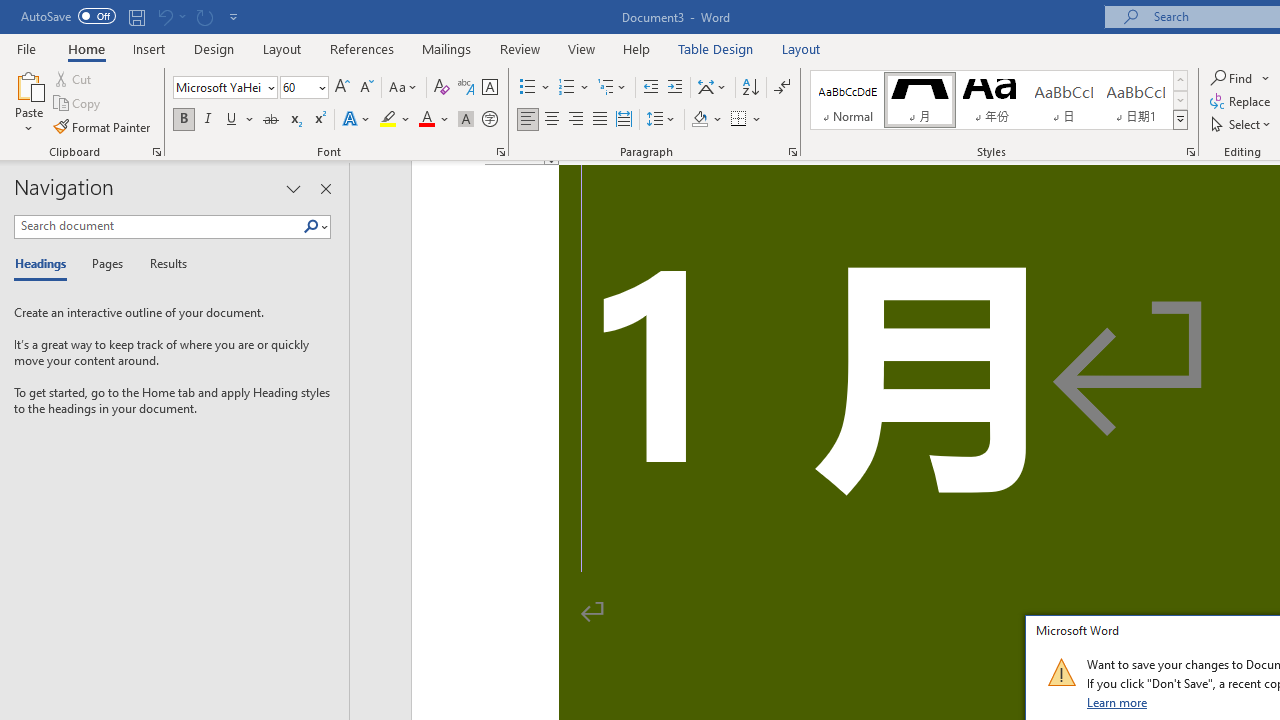  What do you see at coordinates (426, 120) in the screenshot?
I see `Font Color RGB(255, 0, 0)` at bounding box center [426, 120].